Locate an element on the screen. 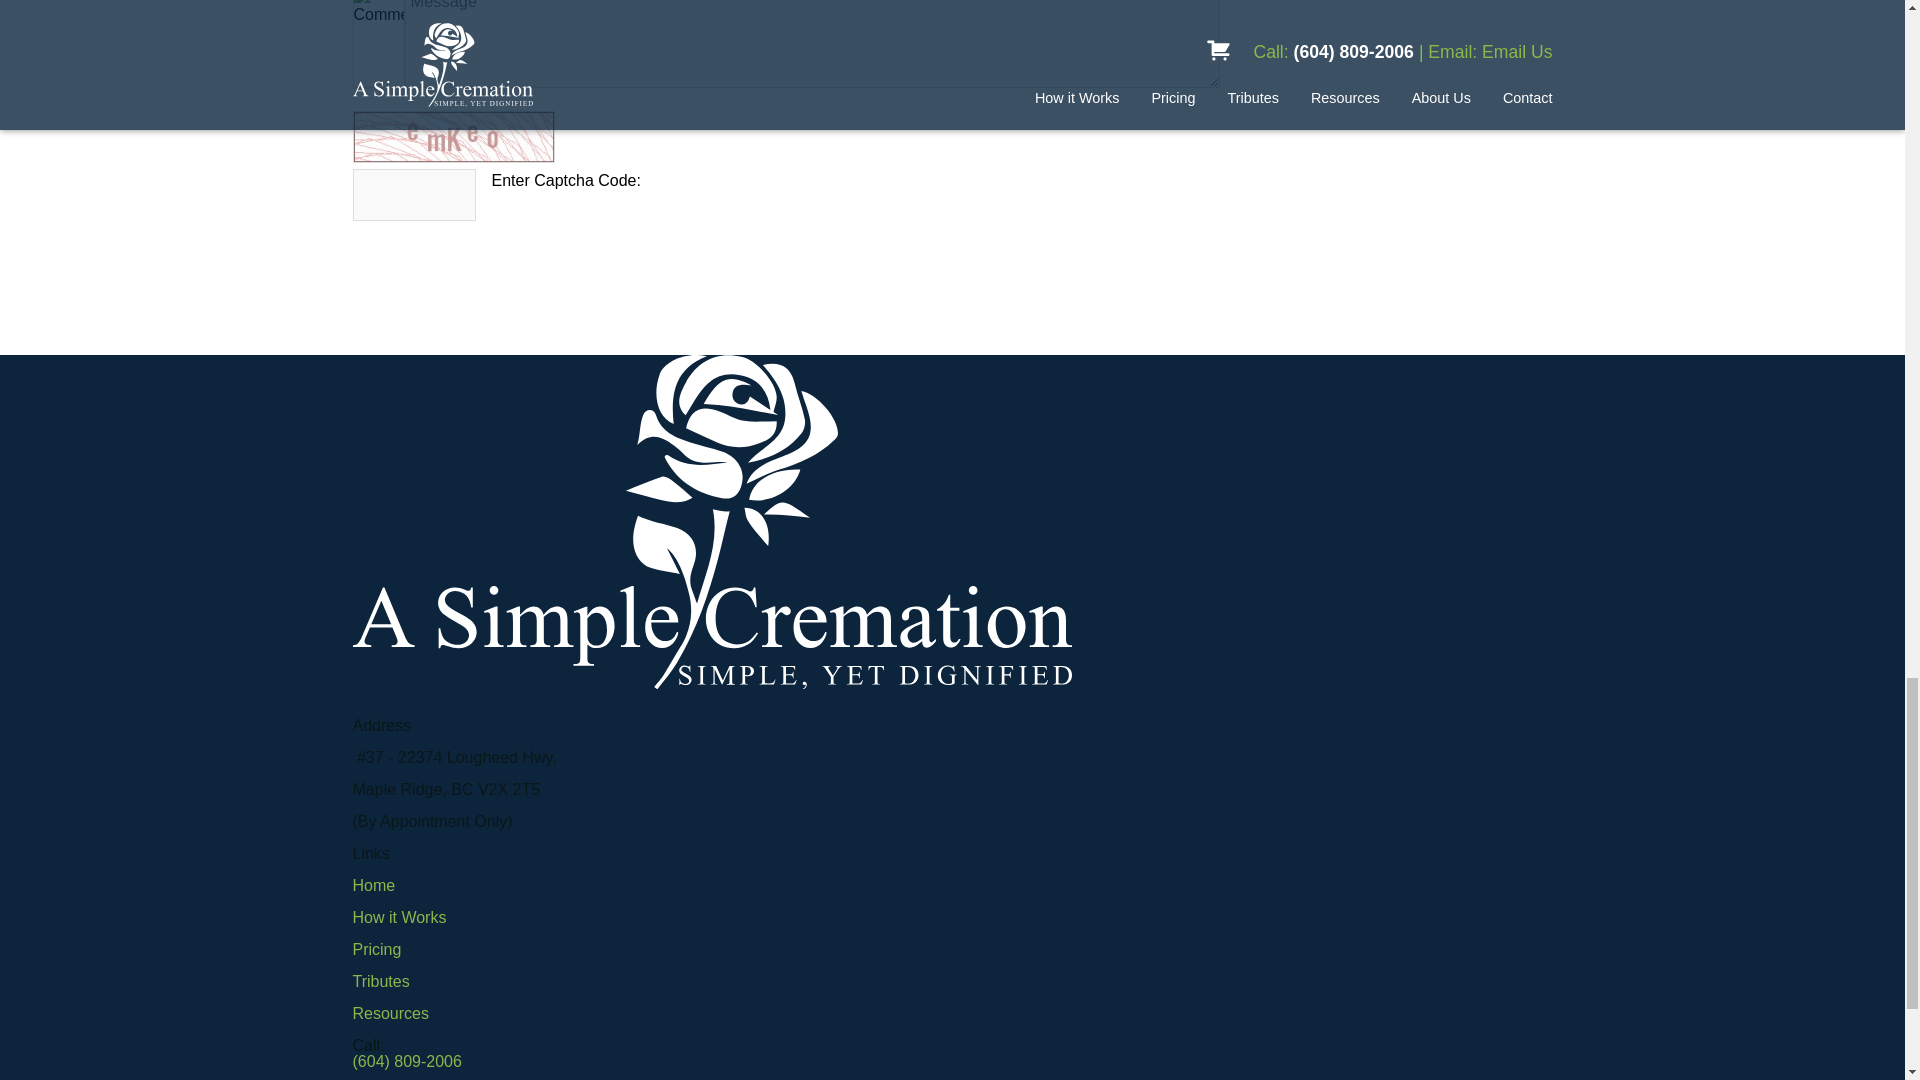  How it Works is located at coordinates (398, 917).